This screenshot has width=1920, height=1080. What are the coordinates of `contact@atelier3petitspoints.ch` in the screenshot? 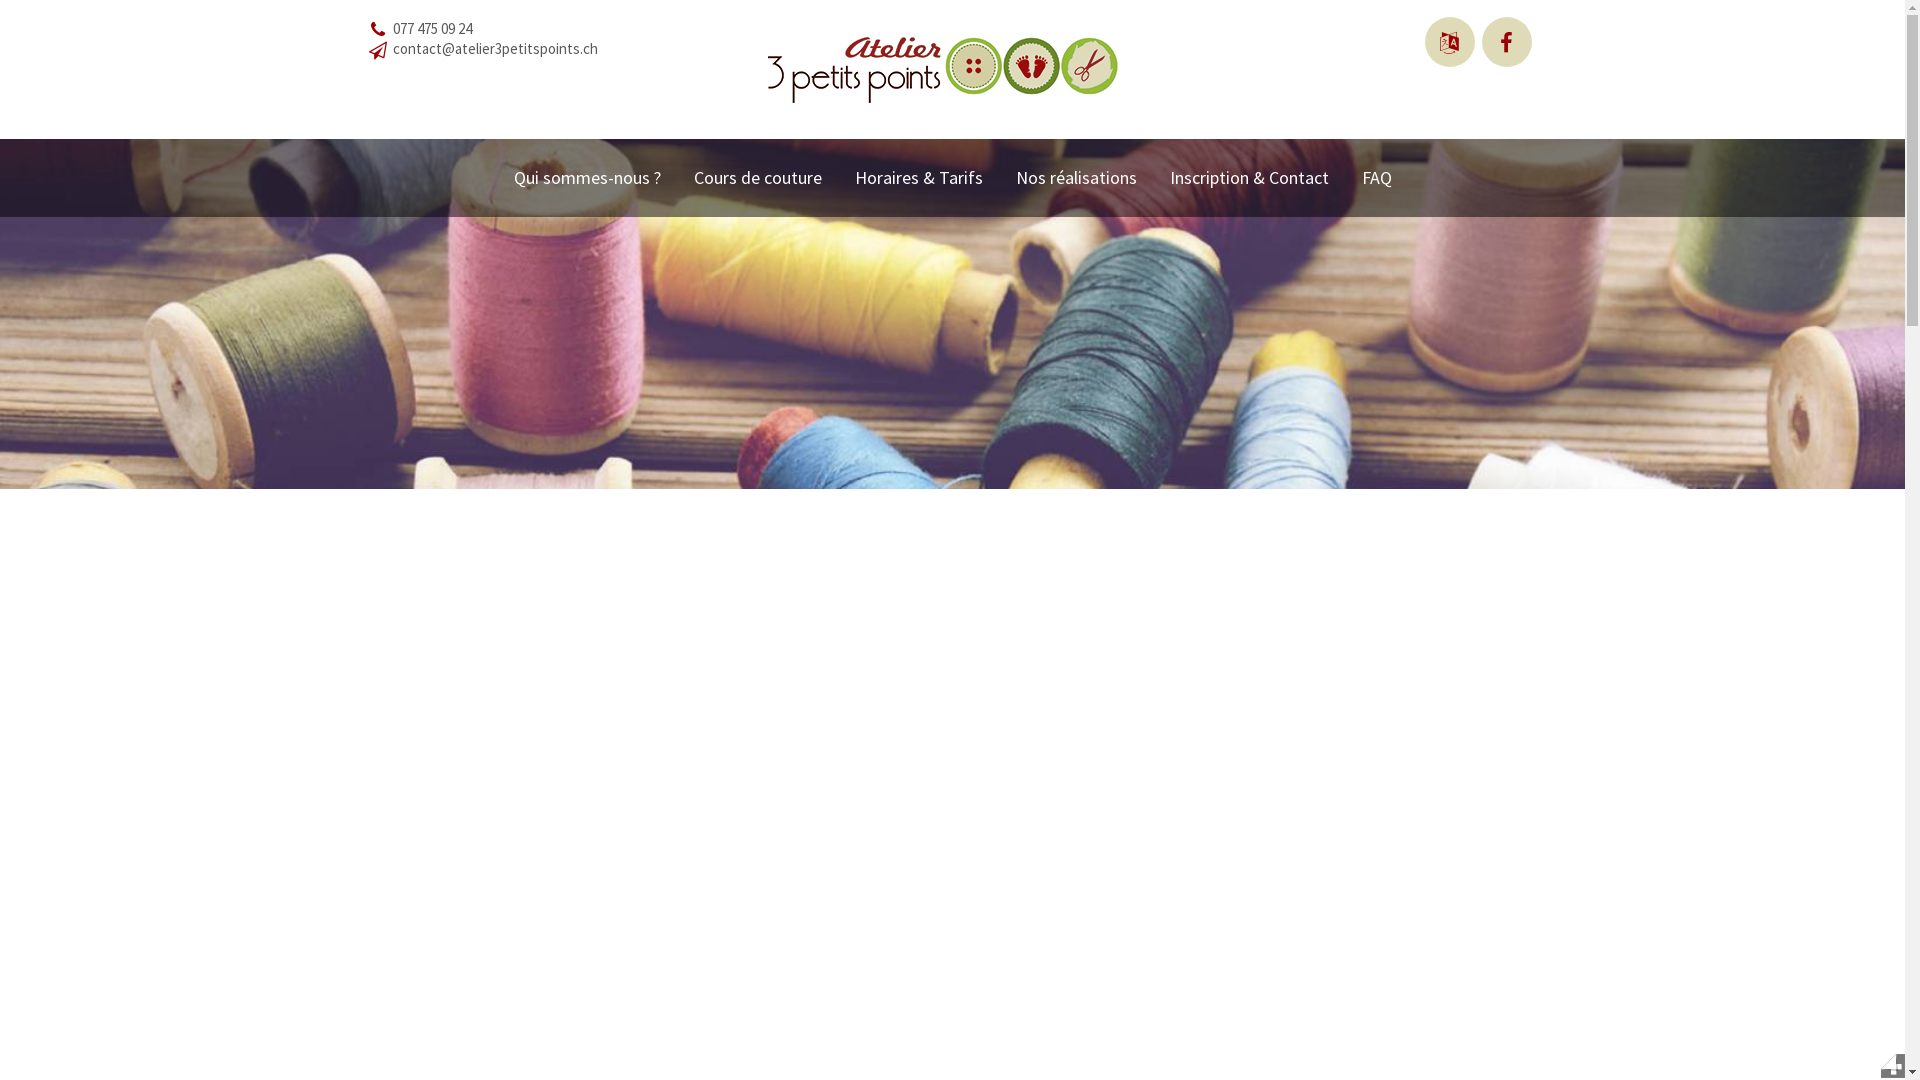 It's located at (494, 48).